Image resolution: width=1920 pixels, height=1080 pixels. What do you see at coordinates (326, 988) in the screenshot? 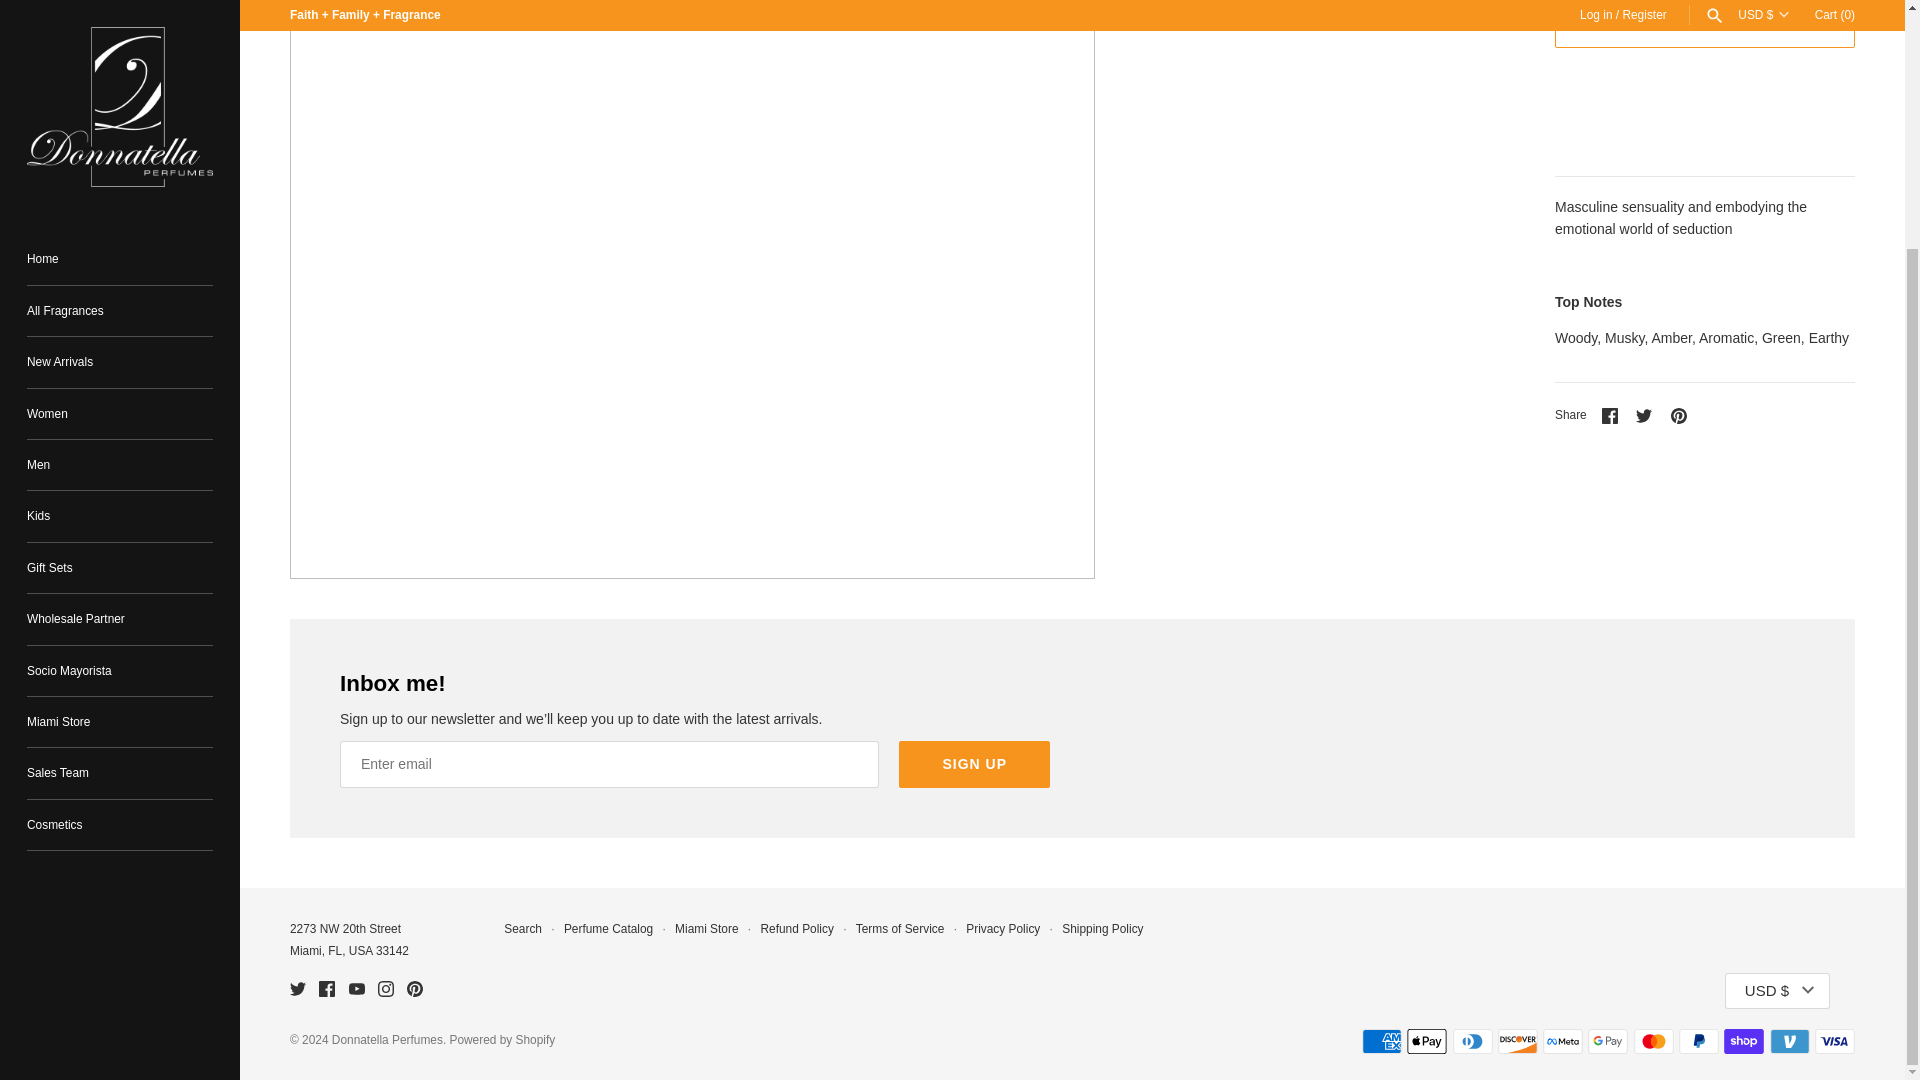
I see `Facebook` at bounding box center [326, 988].